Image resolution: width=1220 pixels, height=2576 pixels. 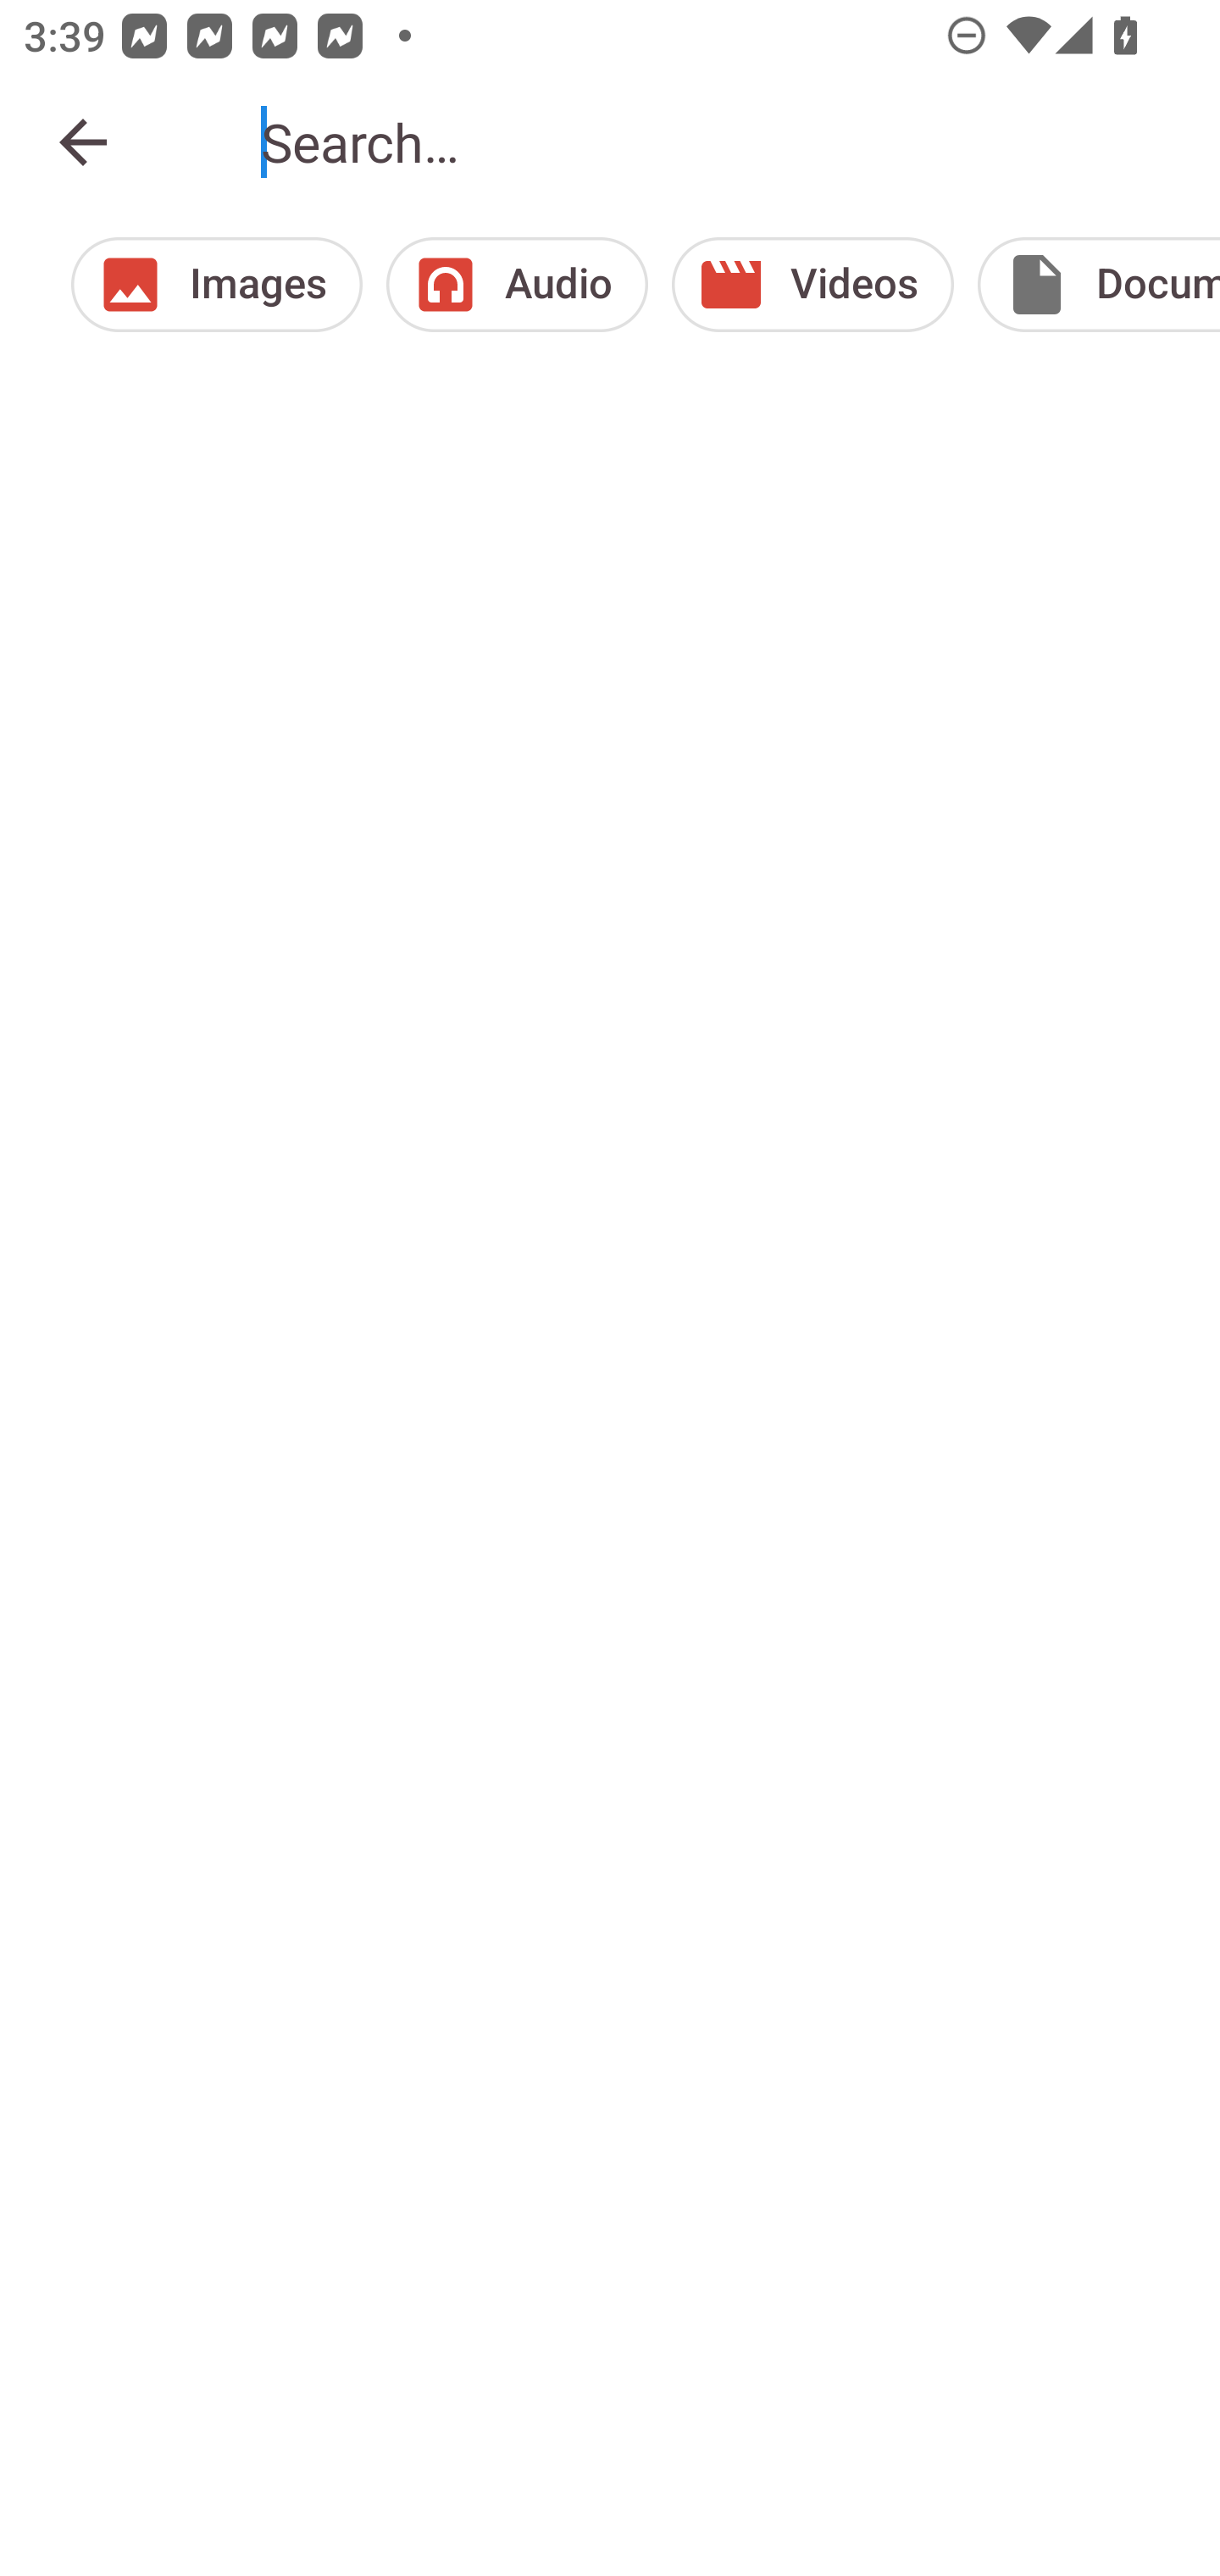 I want to click on Documents, so click(x=1098, y=285).